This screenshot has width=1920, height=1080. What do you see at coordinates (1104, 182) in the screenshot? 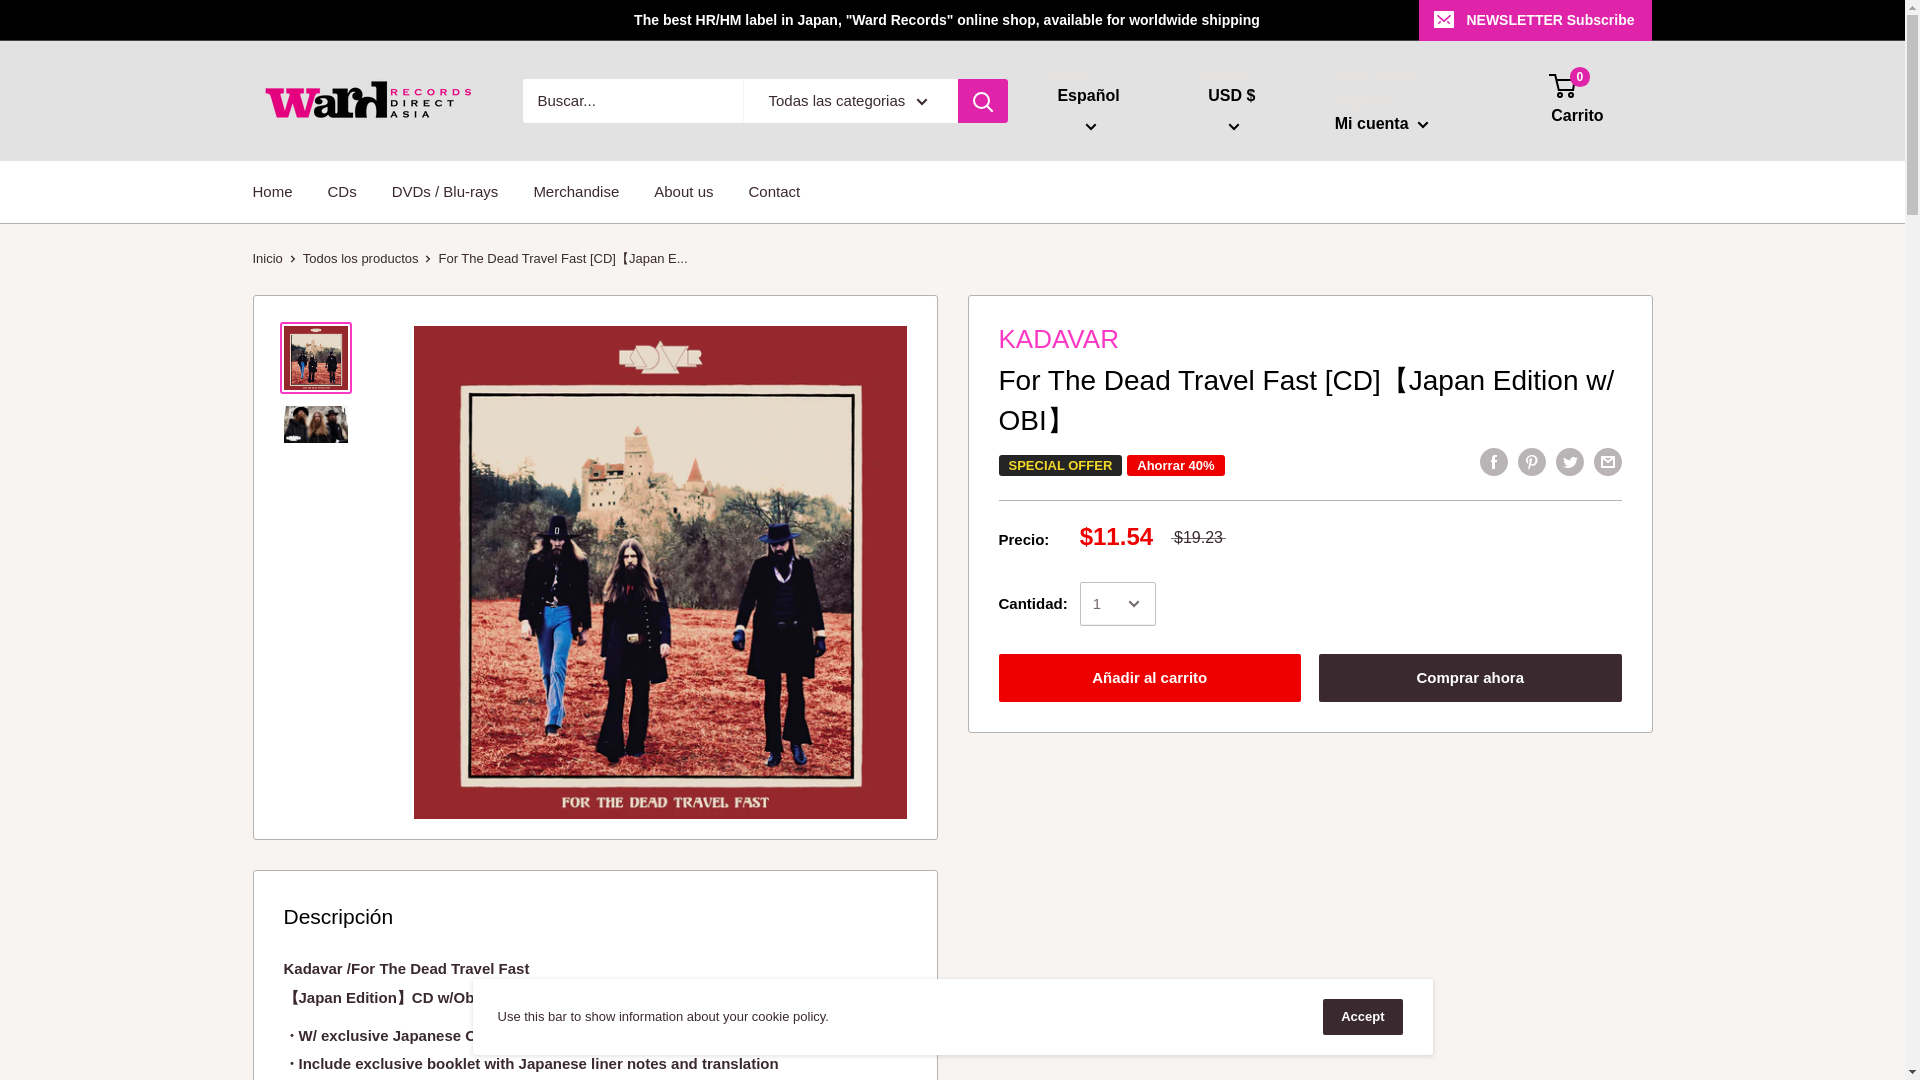
I see `en` at bounding box center [1104, 182].